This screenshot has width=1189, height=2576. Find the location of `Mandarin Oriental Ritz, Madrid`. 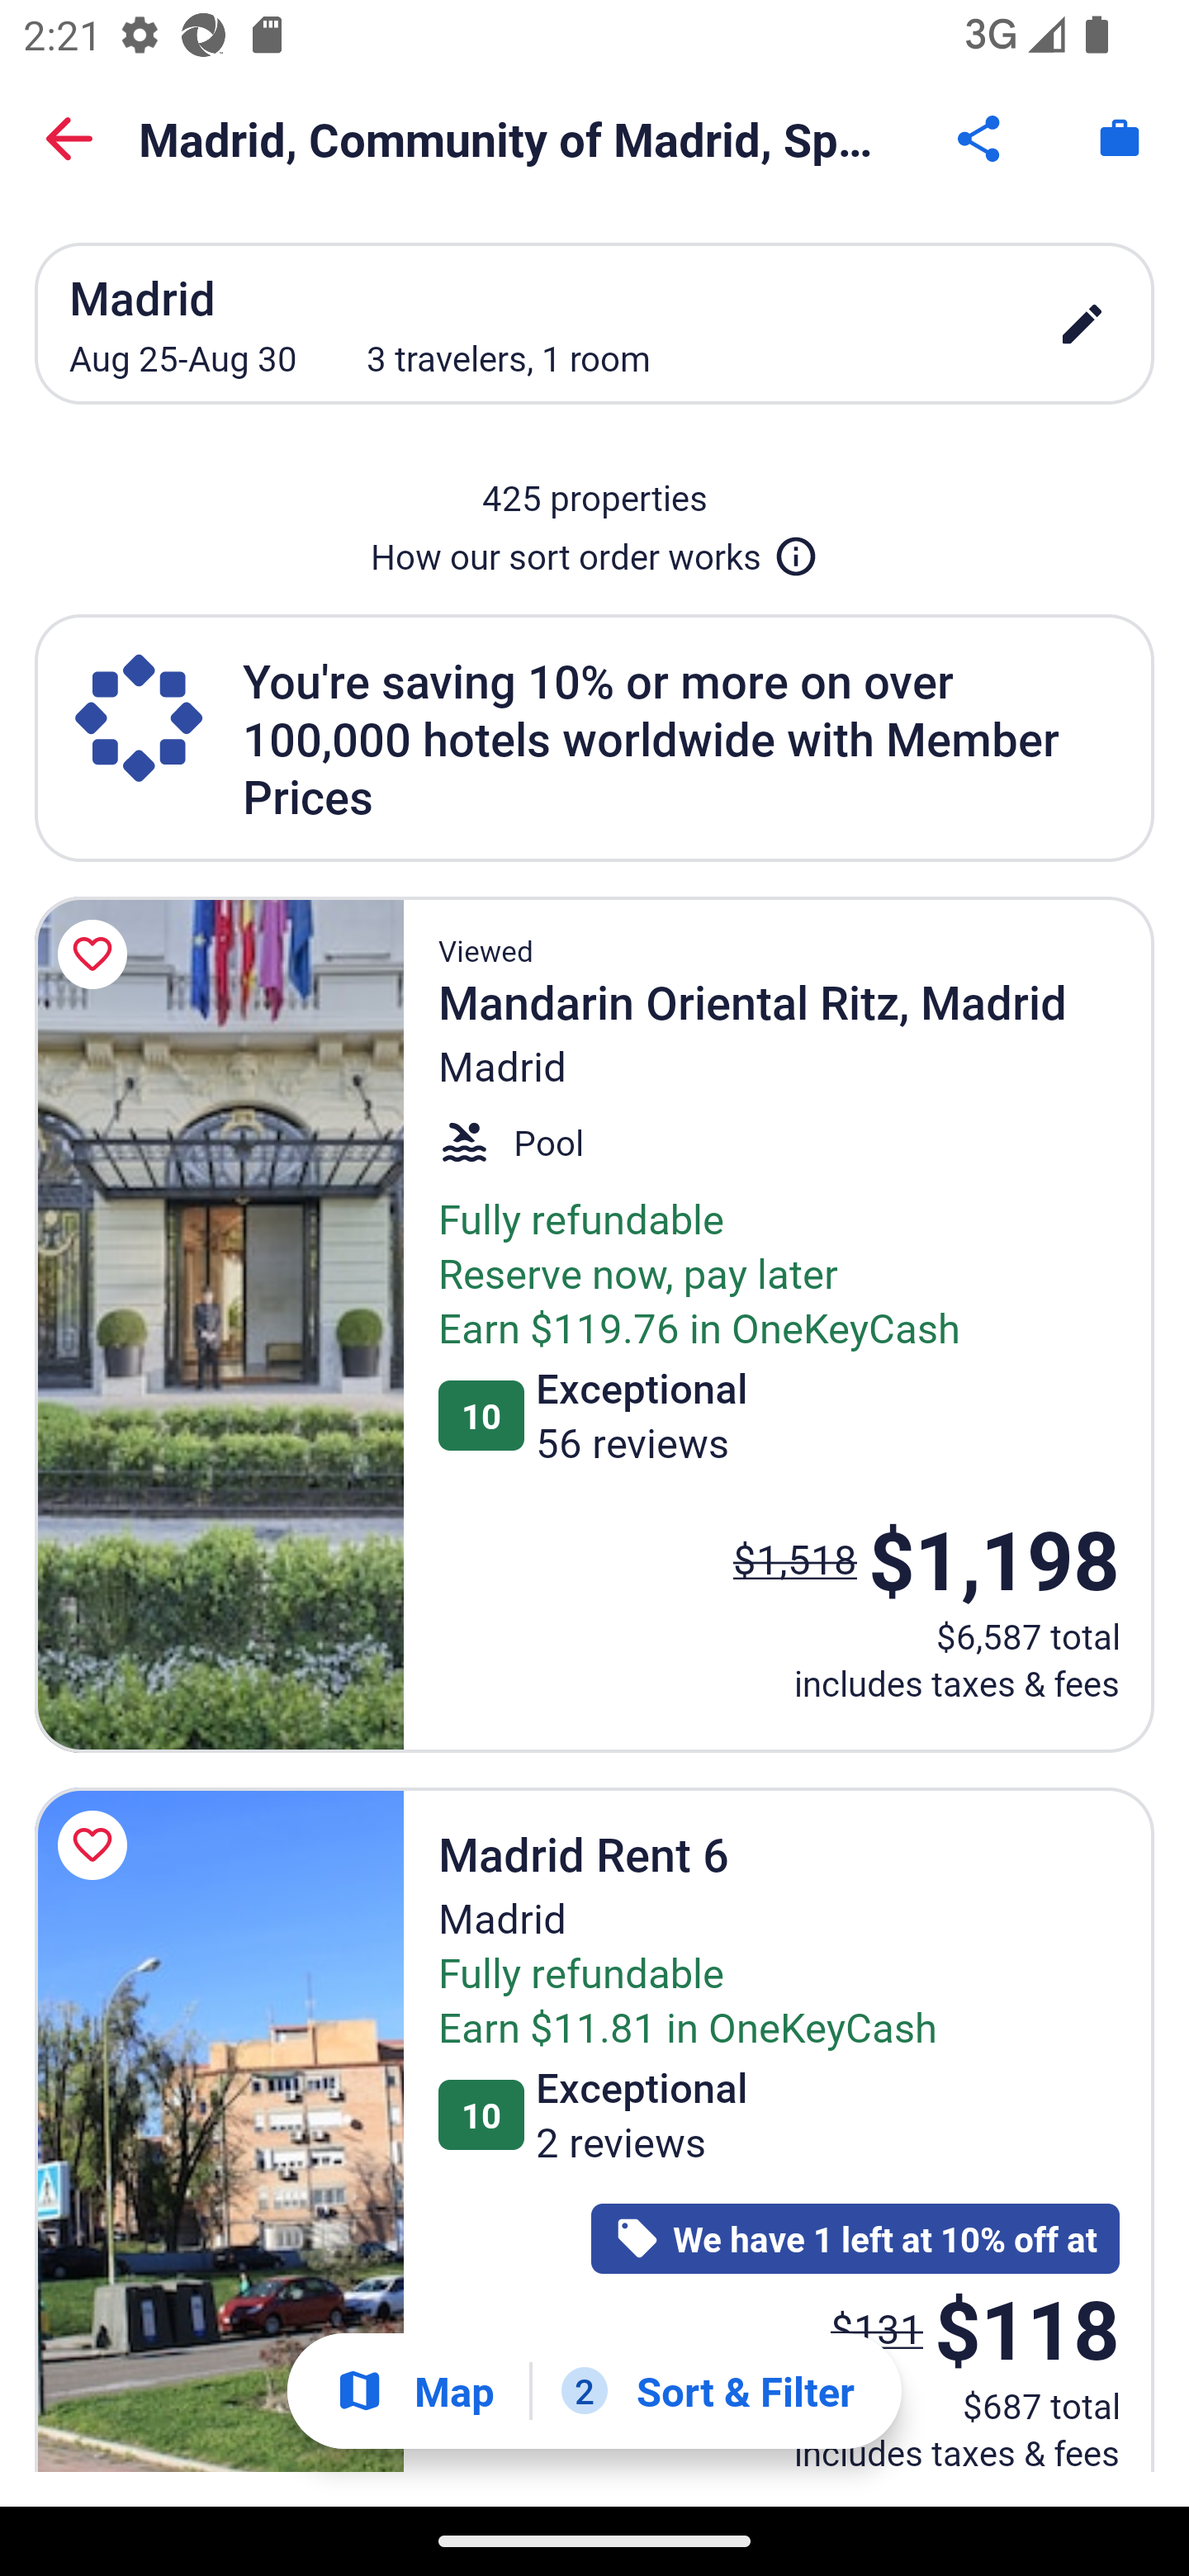

Mandarin Oriental Ritz, Madrid is located at coordinates (219, 1324).